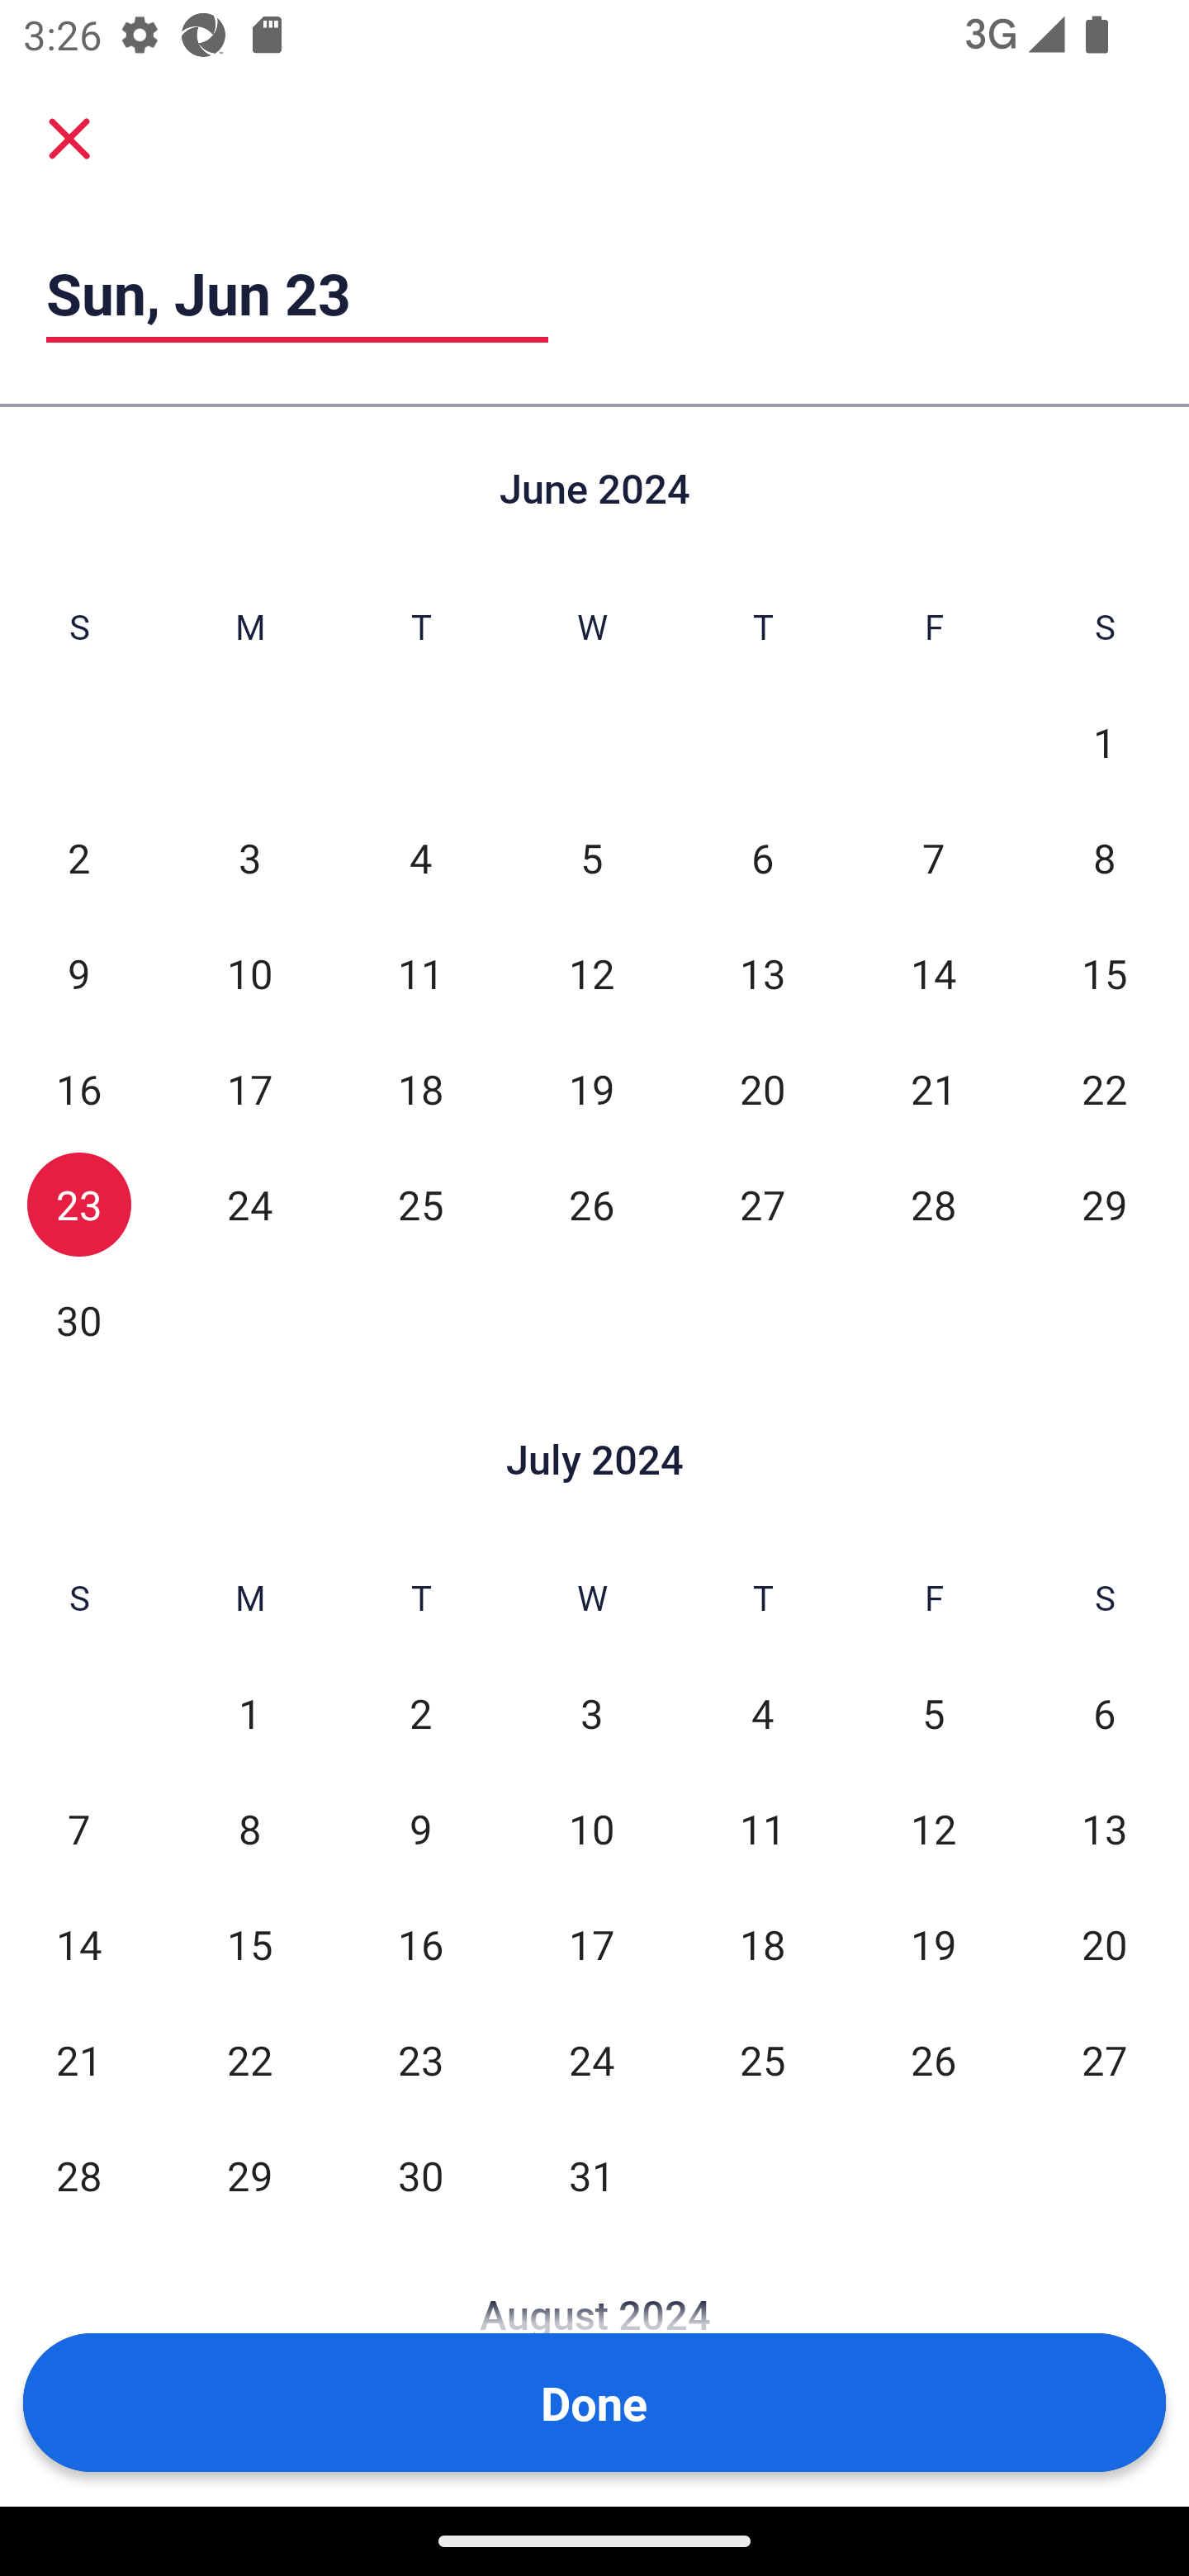 The width and height of the screenshot is (1189, 2576). What do you see at coordinates (78, 2175) in the screenshot?
I see `28 Sun, Jul 28, Not Selected` at bounding box center [78, 2175].